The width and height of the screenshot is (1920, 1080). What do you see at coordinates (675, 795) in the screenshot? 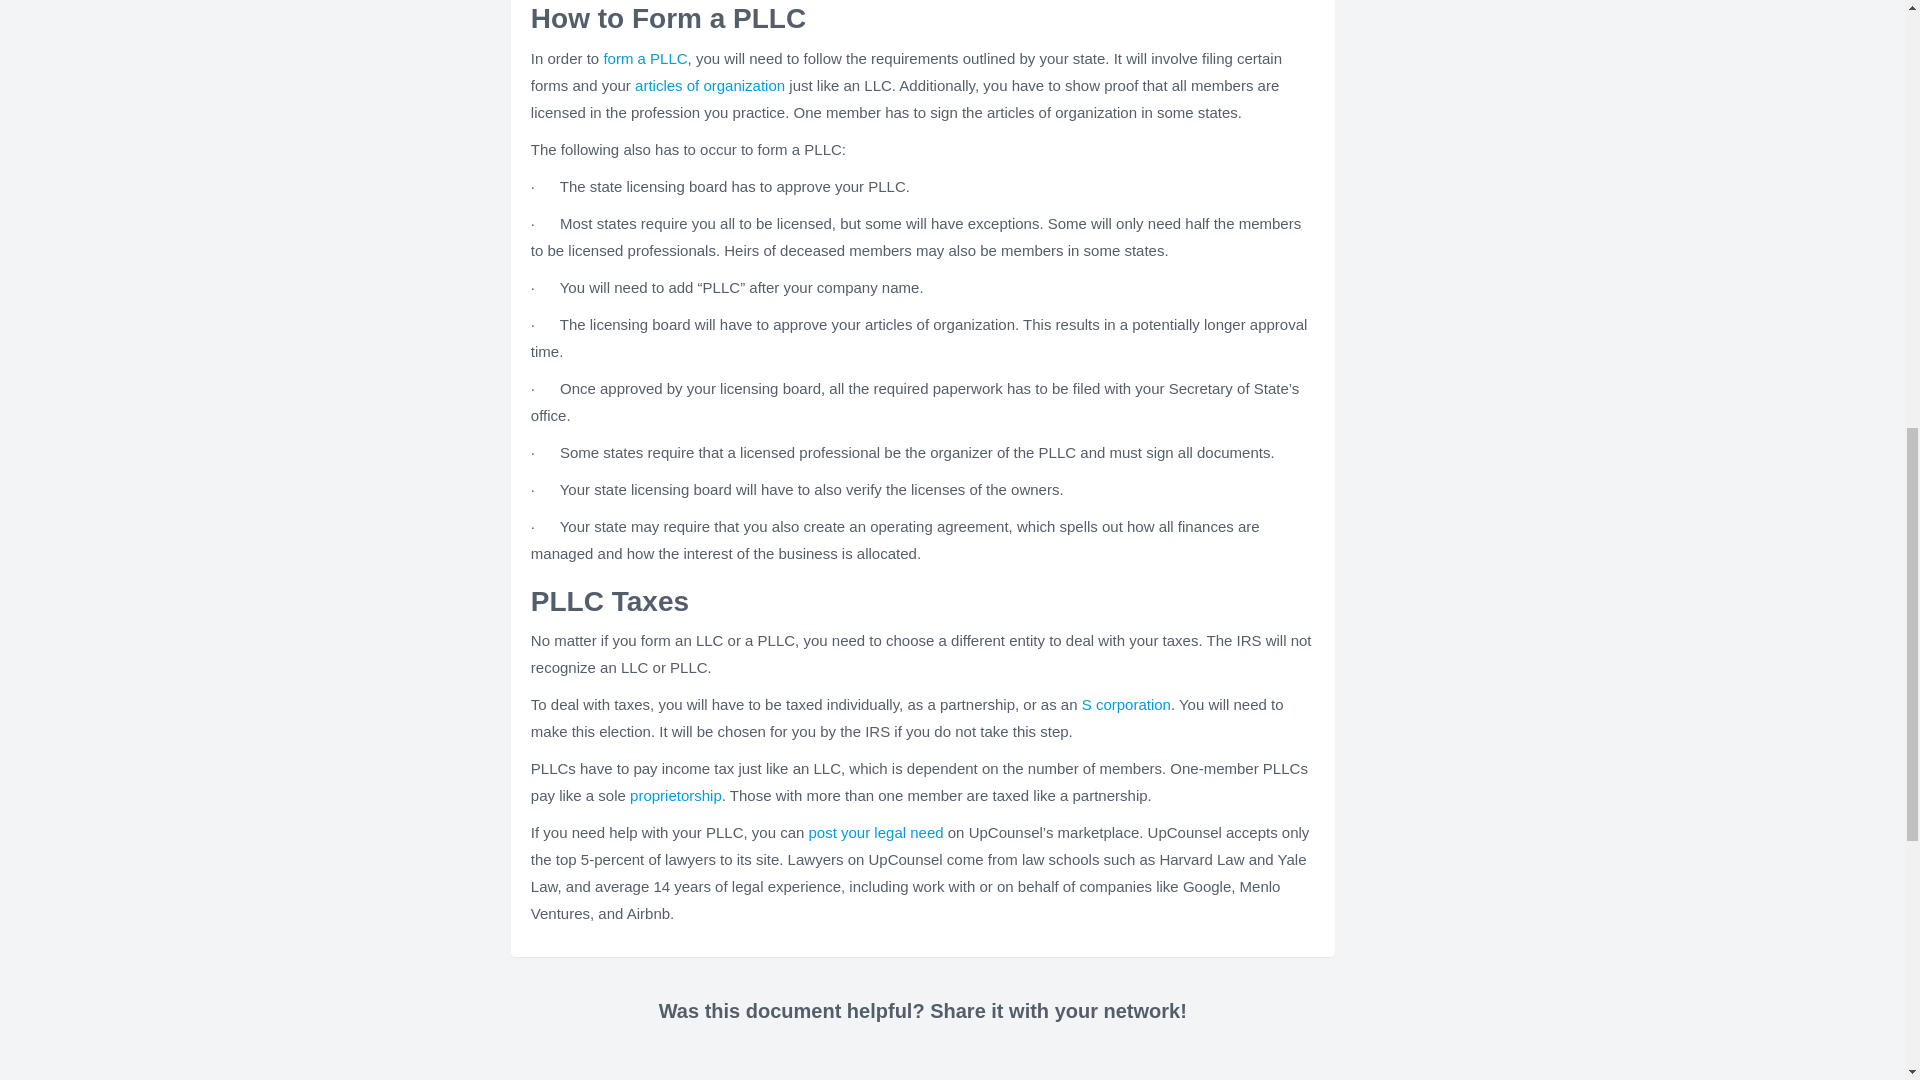
I see `proprietorship` at bounding box center [675, 795].